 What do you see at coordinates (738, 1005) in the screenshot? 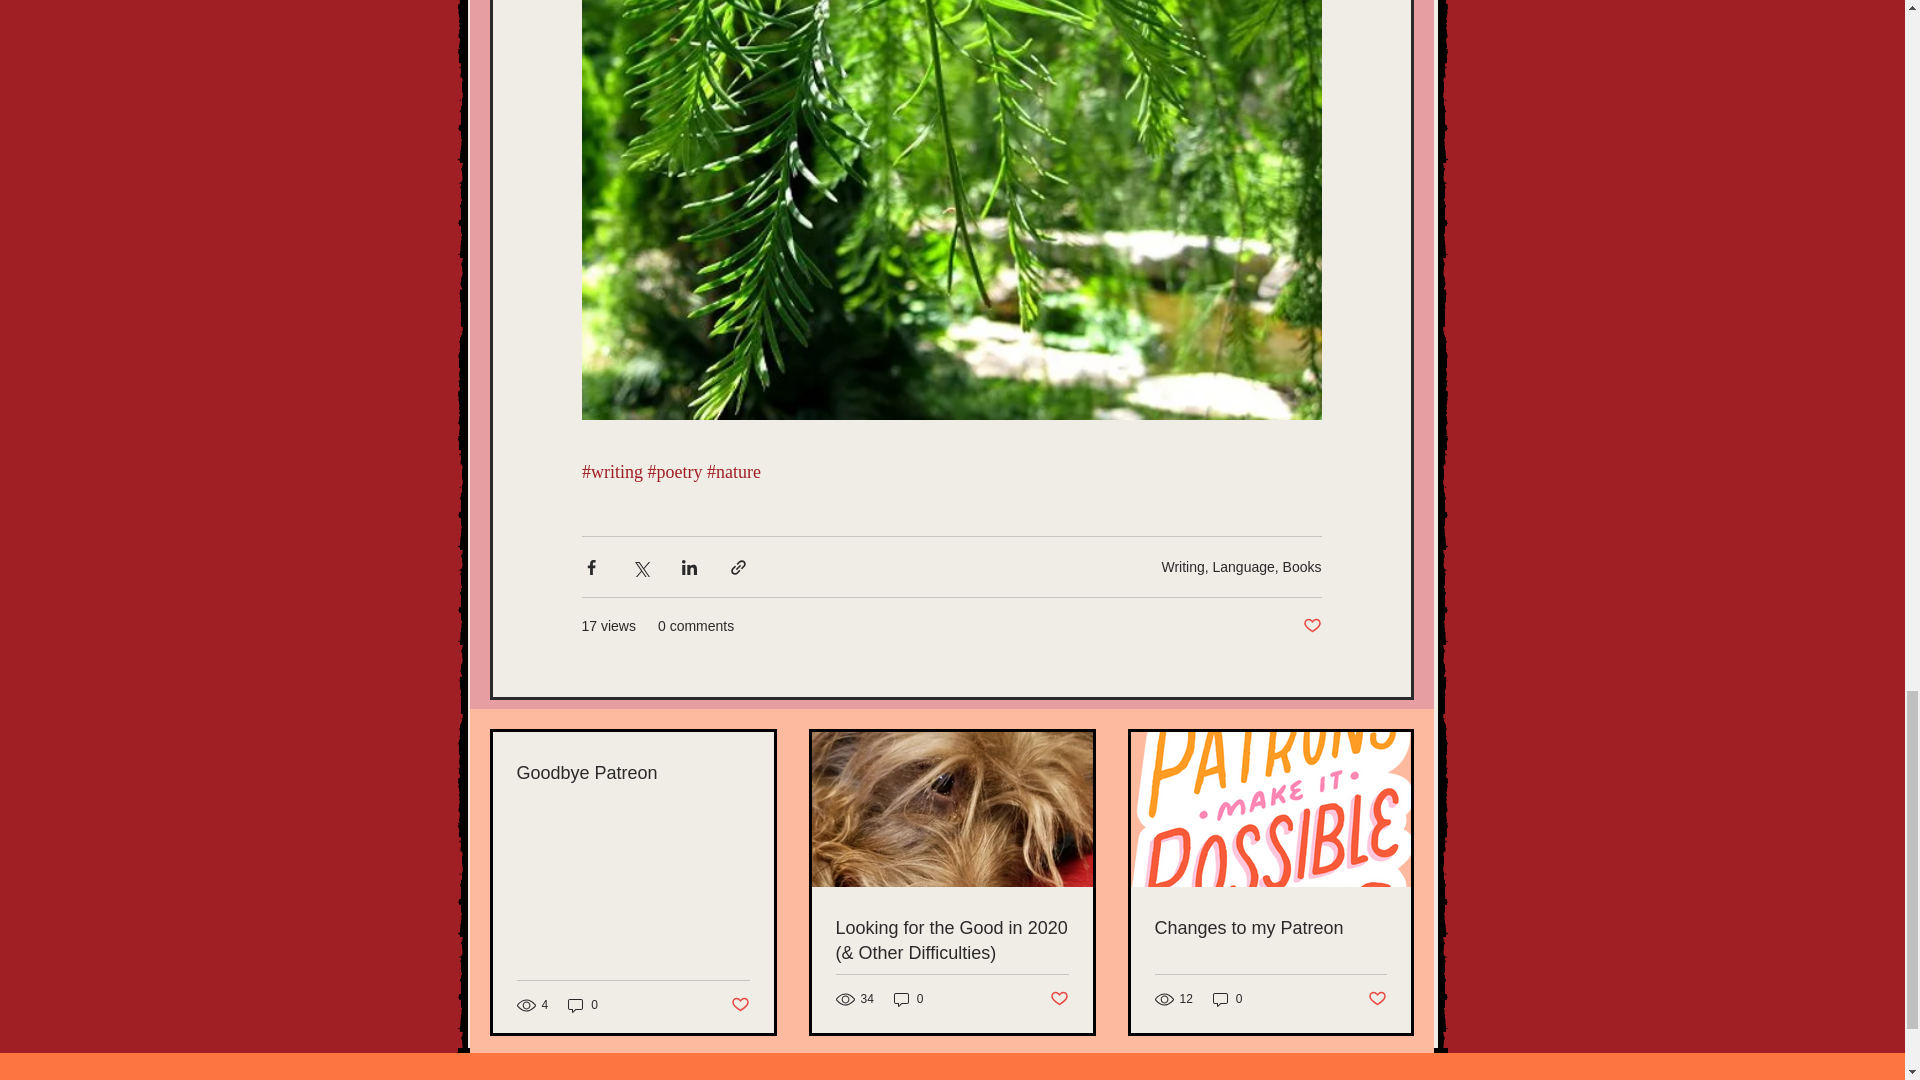
I see `Post not marked as liked` at bounding box center [738, 1005].